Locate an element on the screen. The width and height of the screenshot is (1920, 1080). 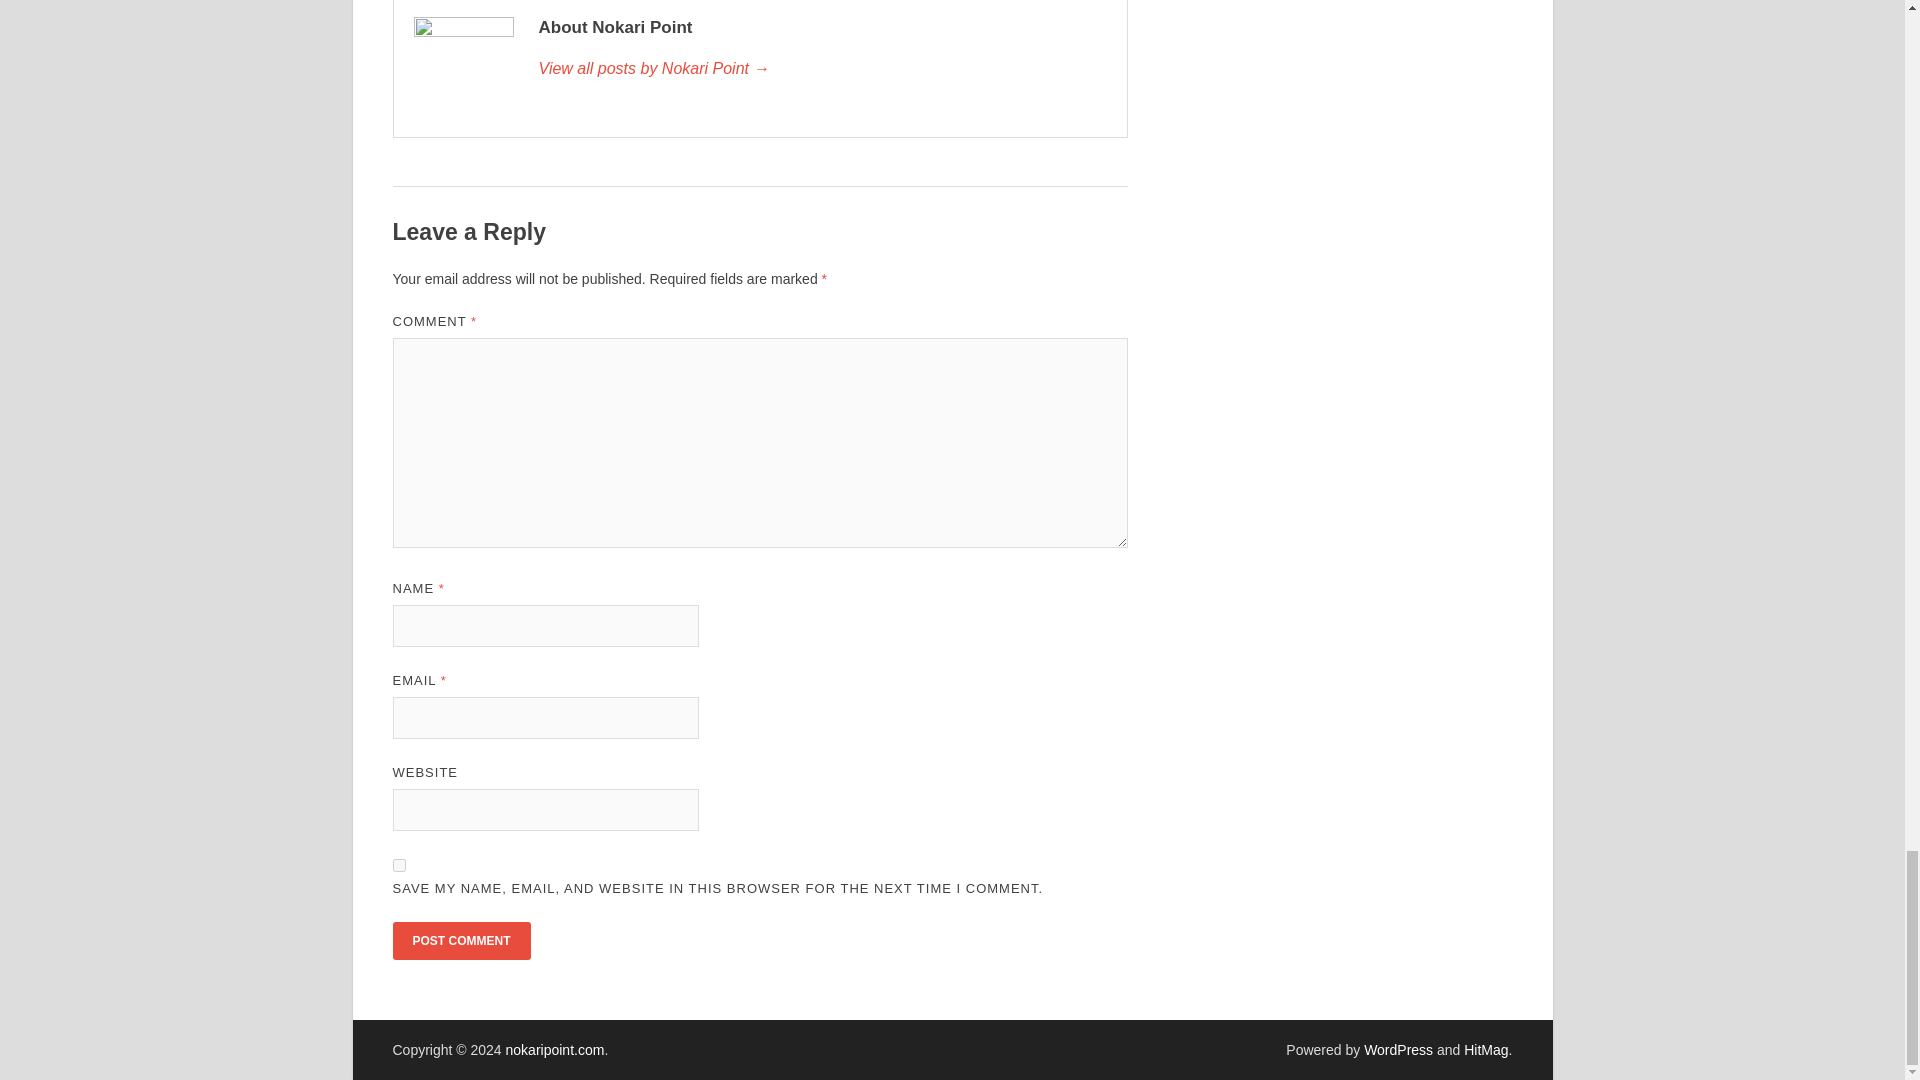
Post Comment is located at coordinates (460, 941).